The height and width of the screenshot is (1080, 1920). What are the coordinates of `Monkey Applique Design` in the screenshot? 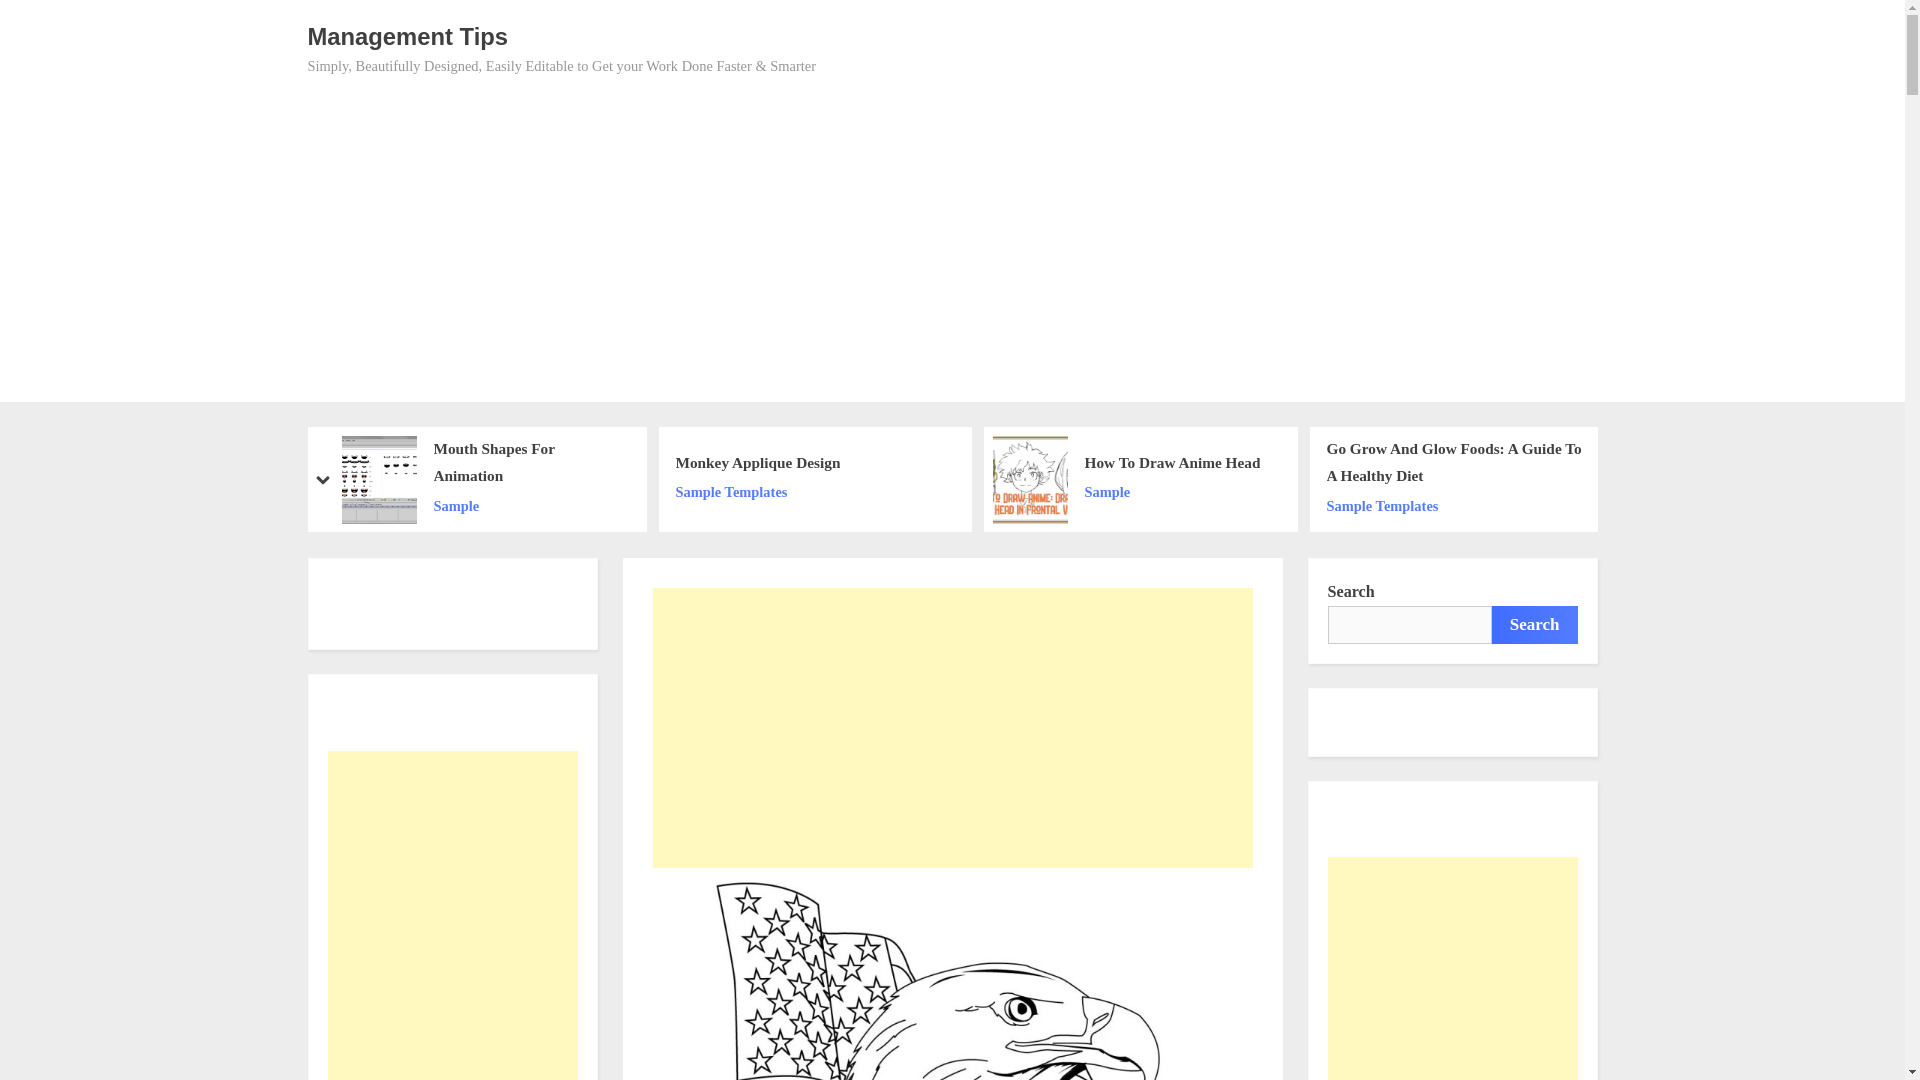 It's located at (758, 464).